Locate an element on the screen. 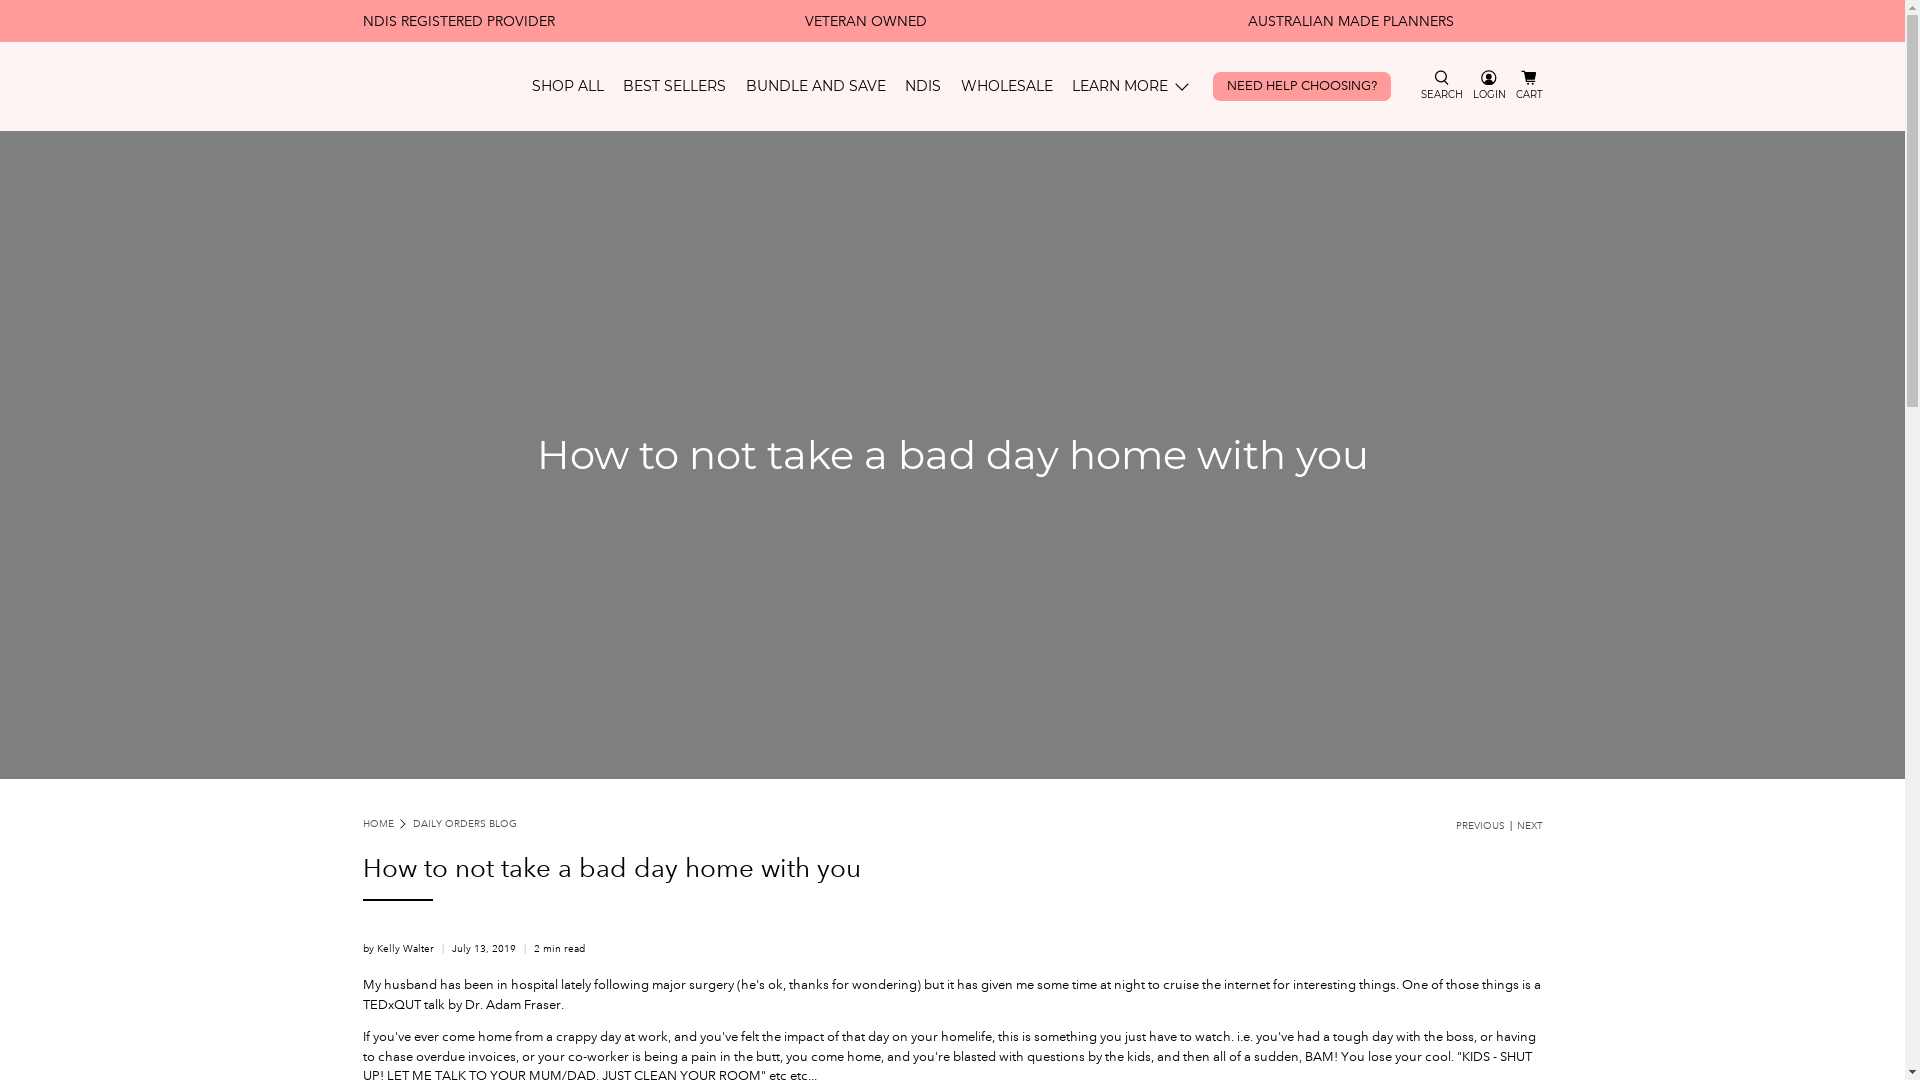 The height and width of the screenshot is (1080, 1920). HOME is located at coordinates (378, 824).